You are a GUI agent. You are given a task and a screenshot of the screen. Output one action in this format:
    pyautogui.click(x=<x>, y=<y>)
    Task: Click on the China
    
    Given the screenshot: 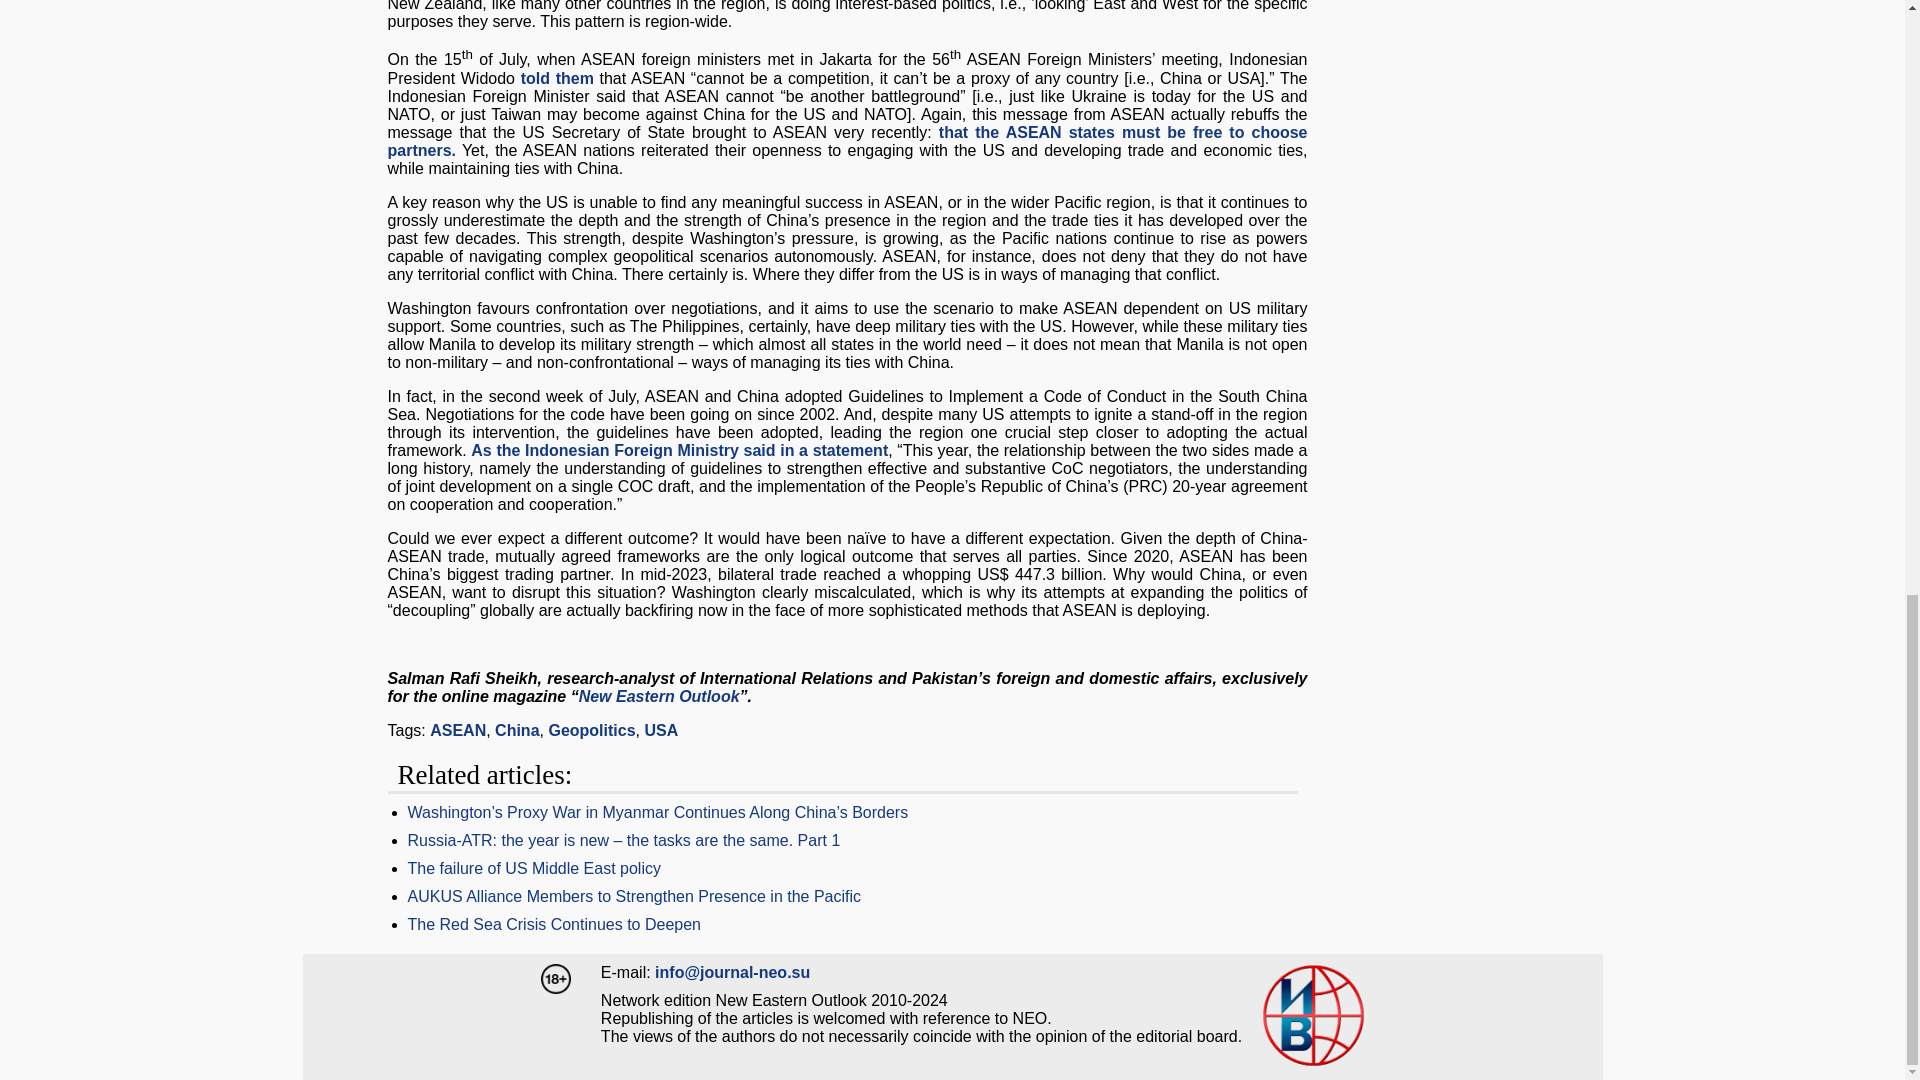 What is the action you would take?
    pyautogui.click(x=517, y=730)
    